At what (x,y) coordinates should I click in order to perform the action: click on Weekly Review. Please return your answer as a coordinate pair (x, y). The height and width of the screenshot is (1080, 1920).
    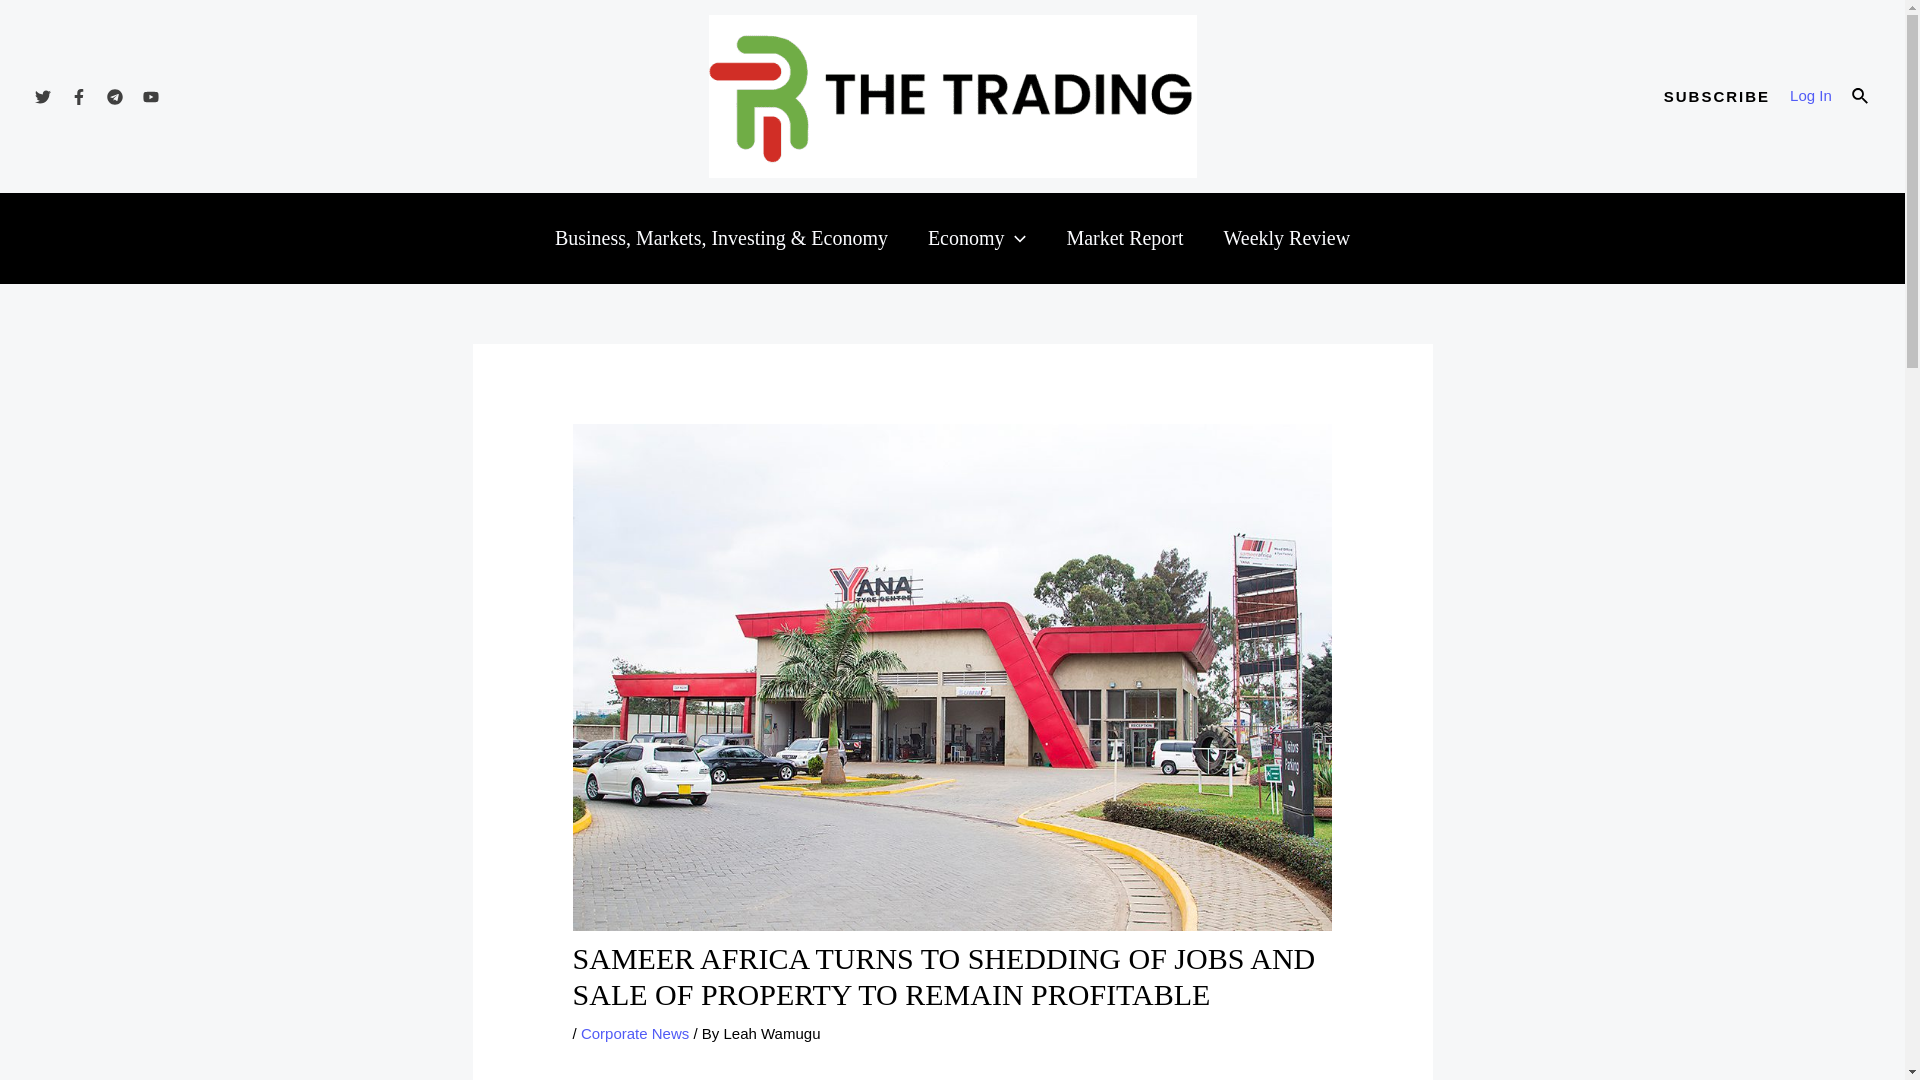
    Looking at the image, I should click on (1286, 238).